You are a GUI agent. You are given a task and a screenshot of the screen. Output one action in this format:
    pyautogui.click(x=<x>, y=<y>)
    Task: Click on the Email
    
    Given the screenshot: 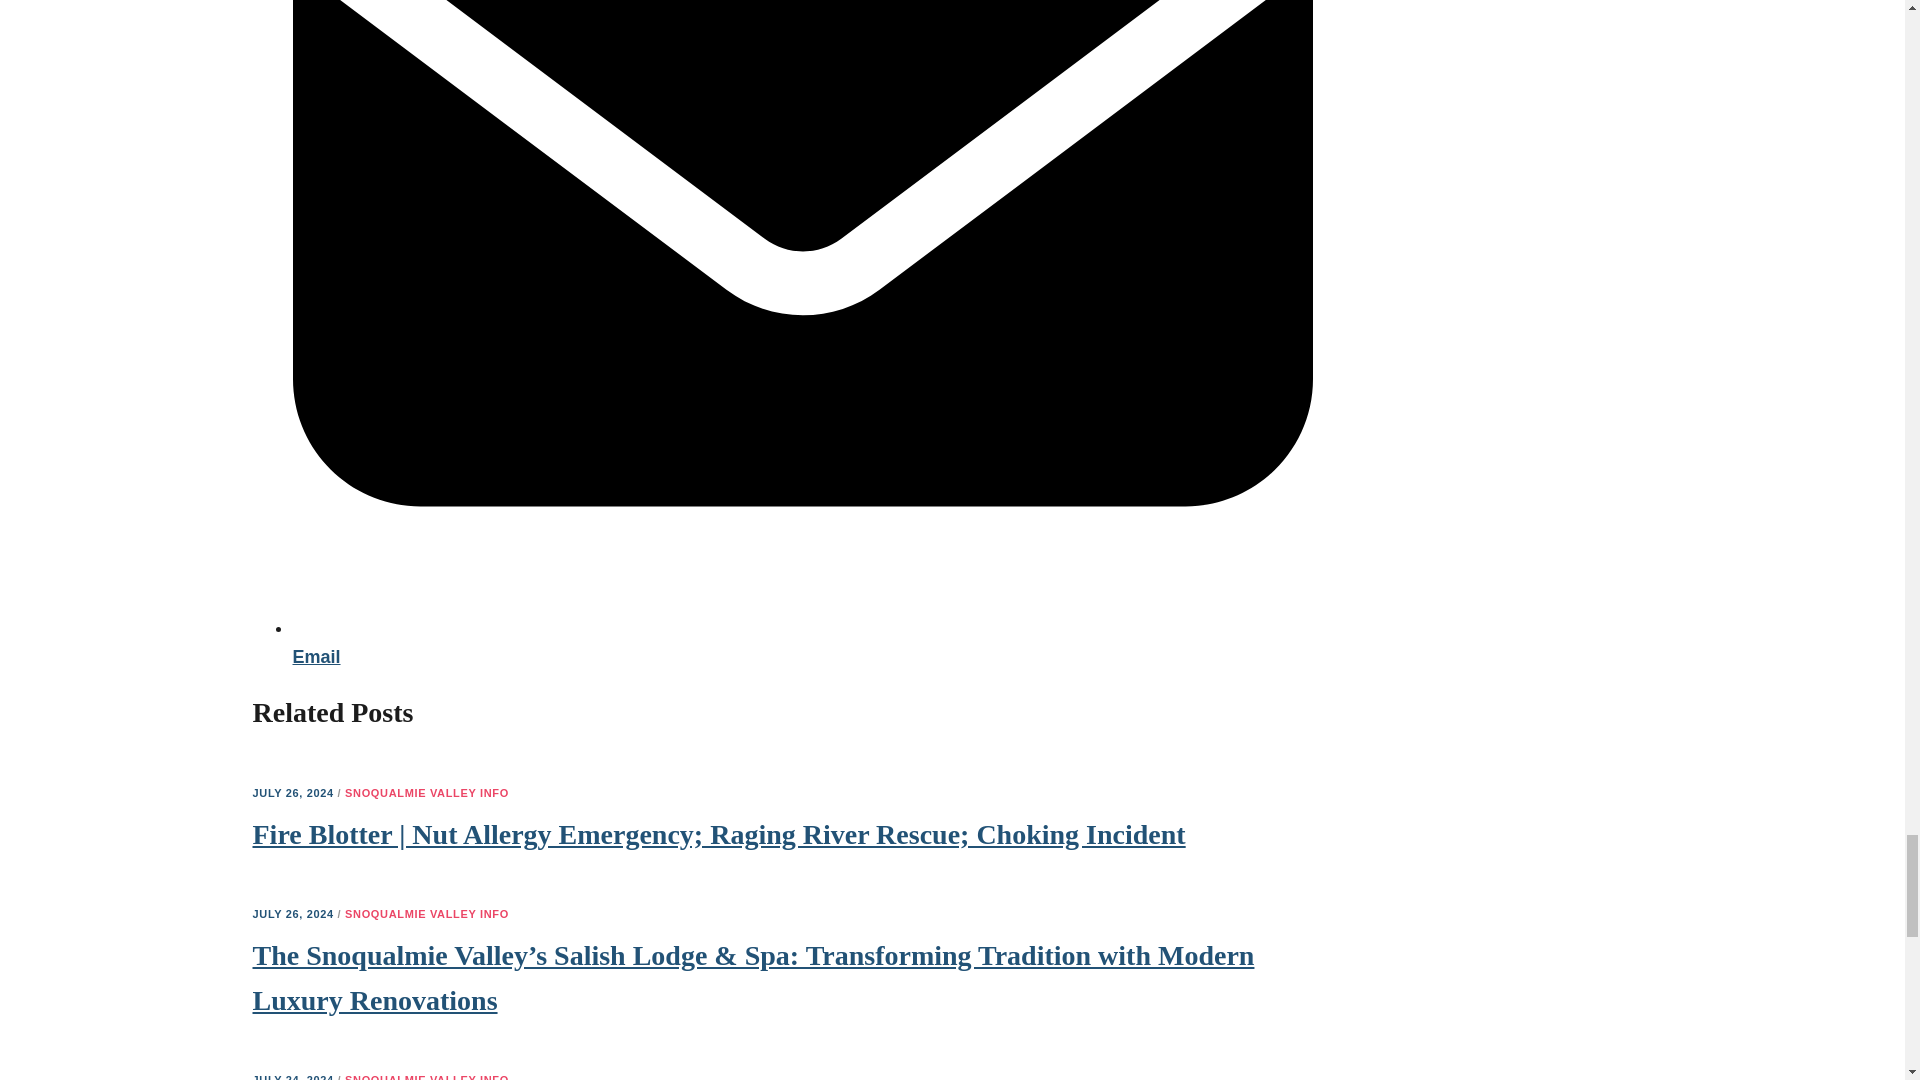 What is the action you would take?
    pyautogui.click(x=801, y=642)
    